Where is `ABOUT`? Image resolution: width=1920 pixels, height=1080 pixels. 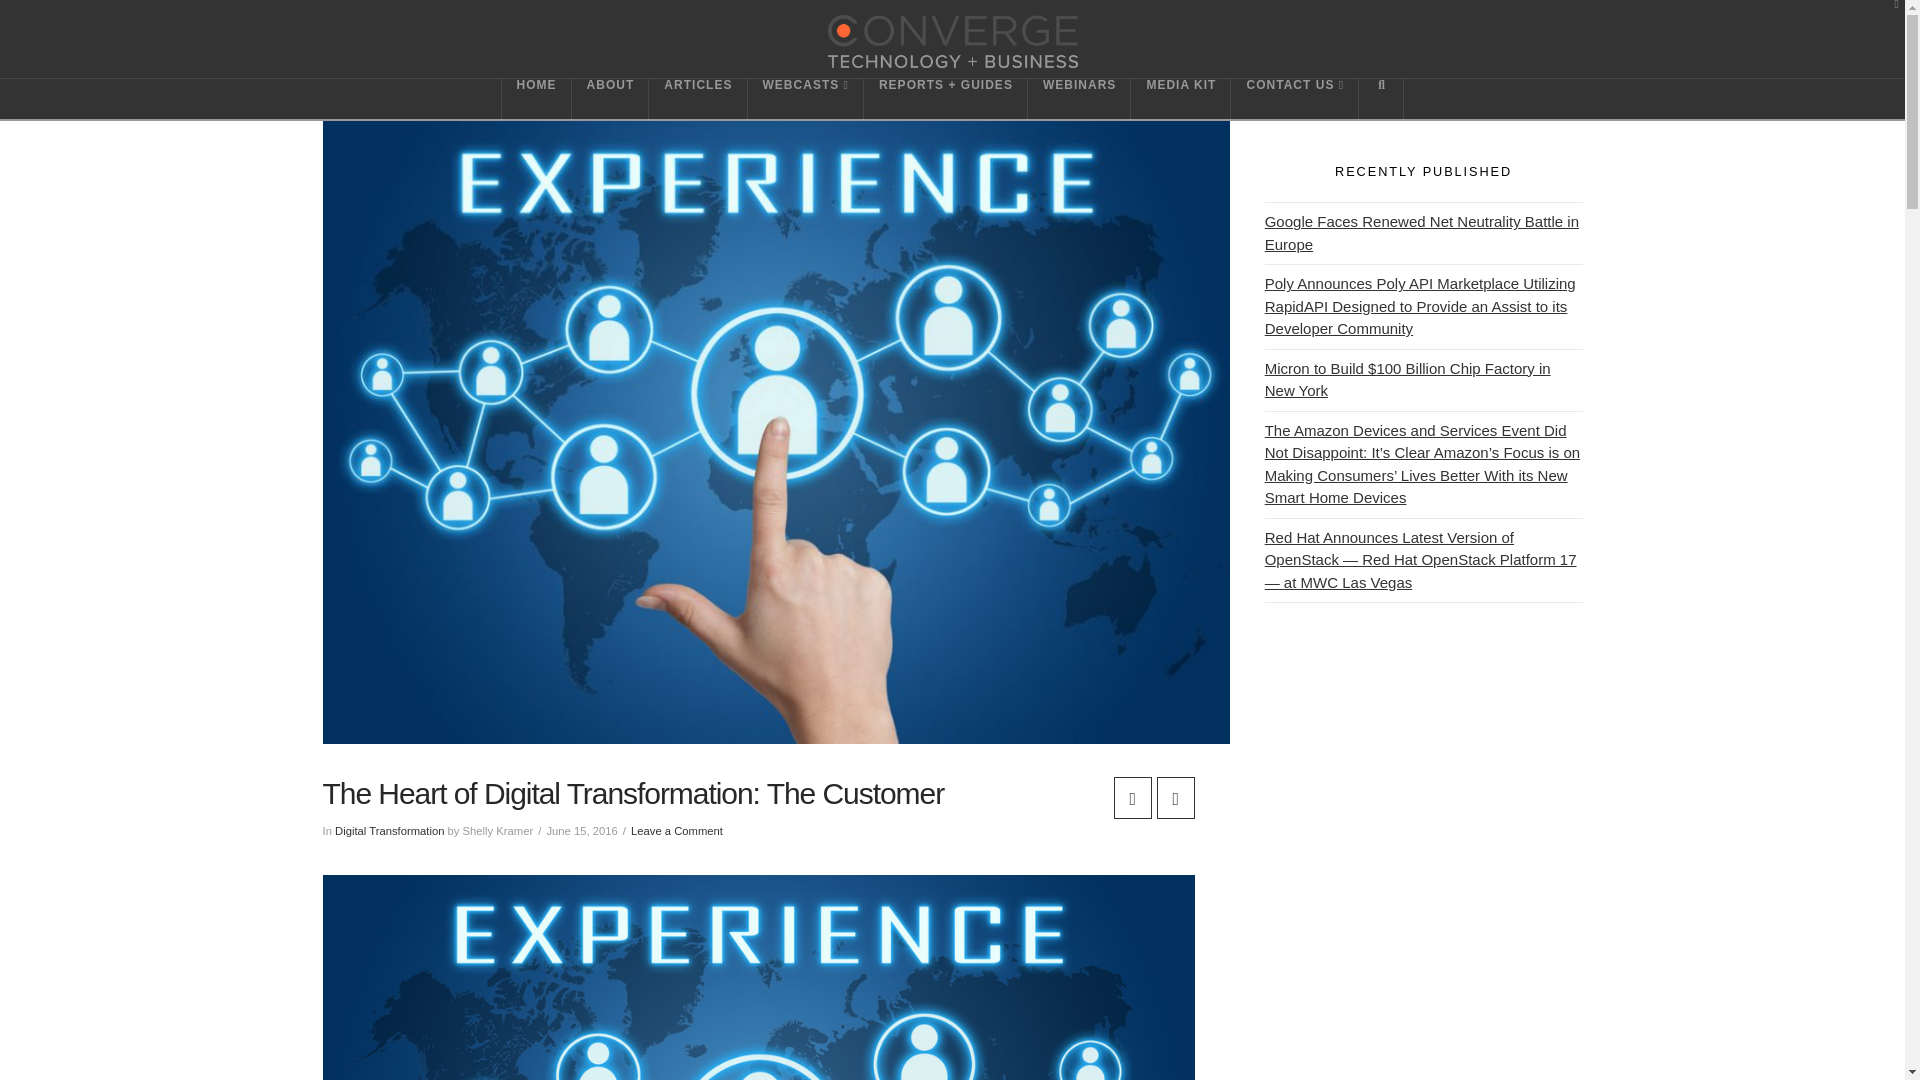 ABOUT is located at coordinates (611, 98).